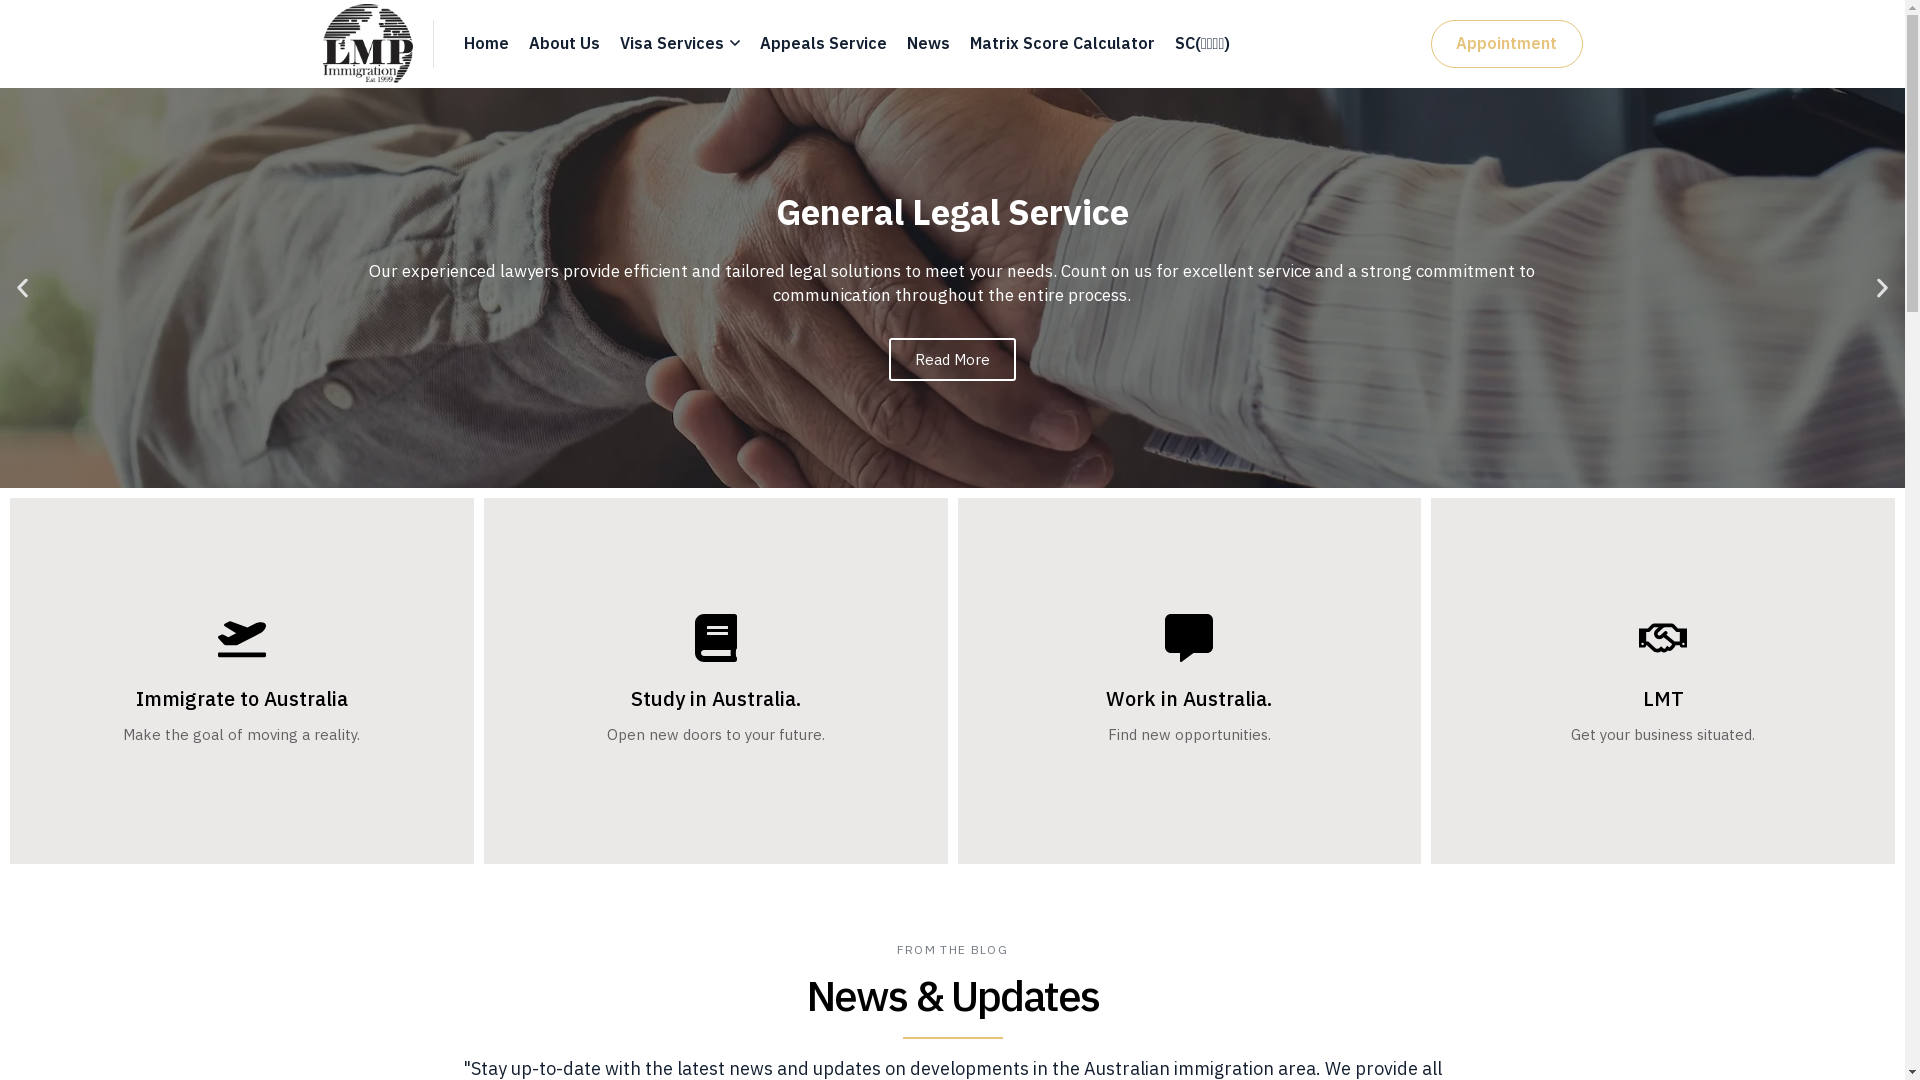 The width and height of the screenshot is (1920, 1080). What do you see at coordinates (928, 43) in the screenshot?
I see `News` at bounding box center [928, 43].